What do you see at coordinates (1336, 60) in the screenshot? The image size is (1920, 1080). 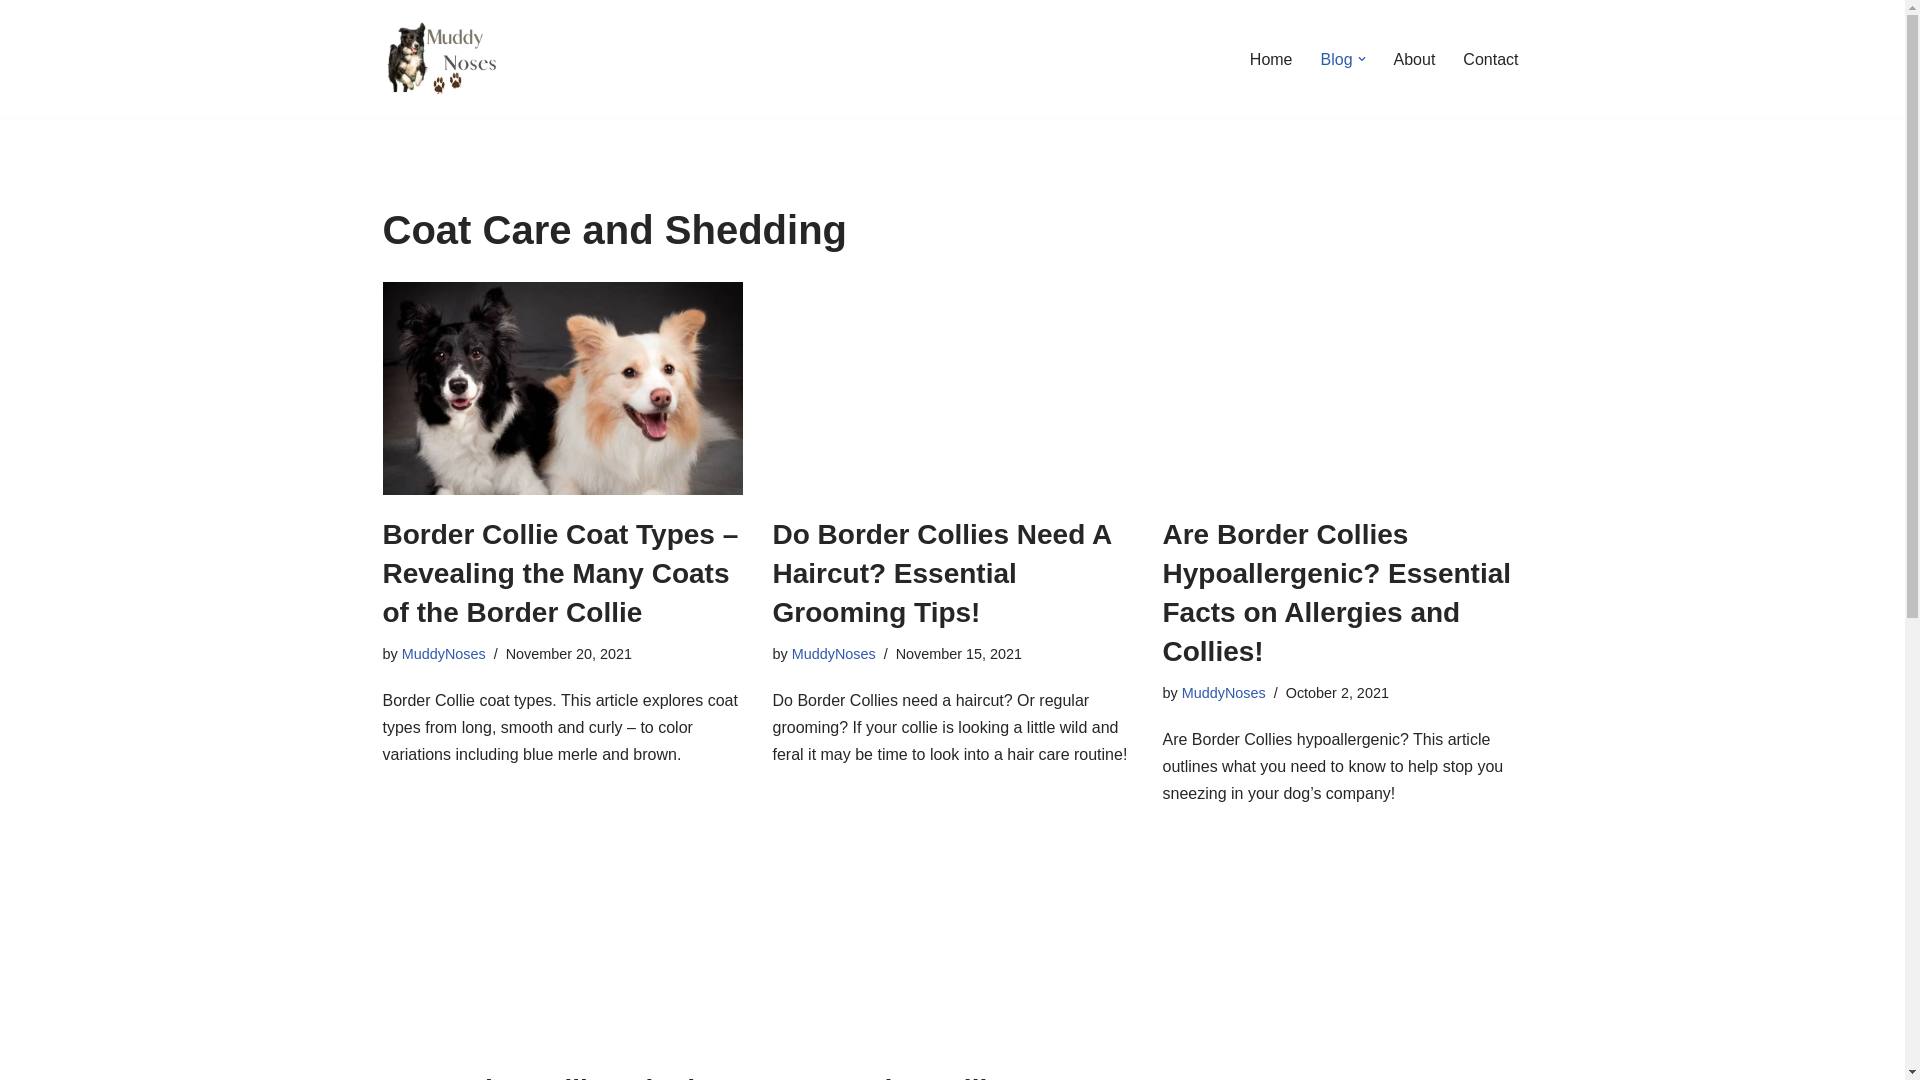 I see `Blog` at bounding box center [1336, 60].